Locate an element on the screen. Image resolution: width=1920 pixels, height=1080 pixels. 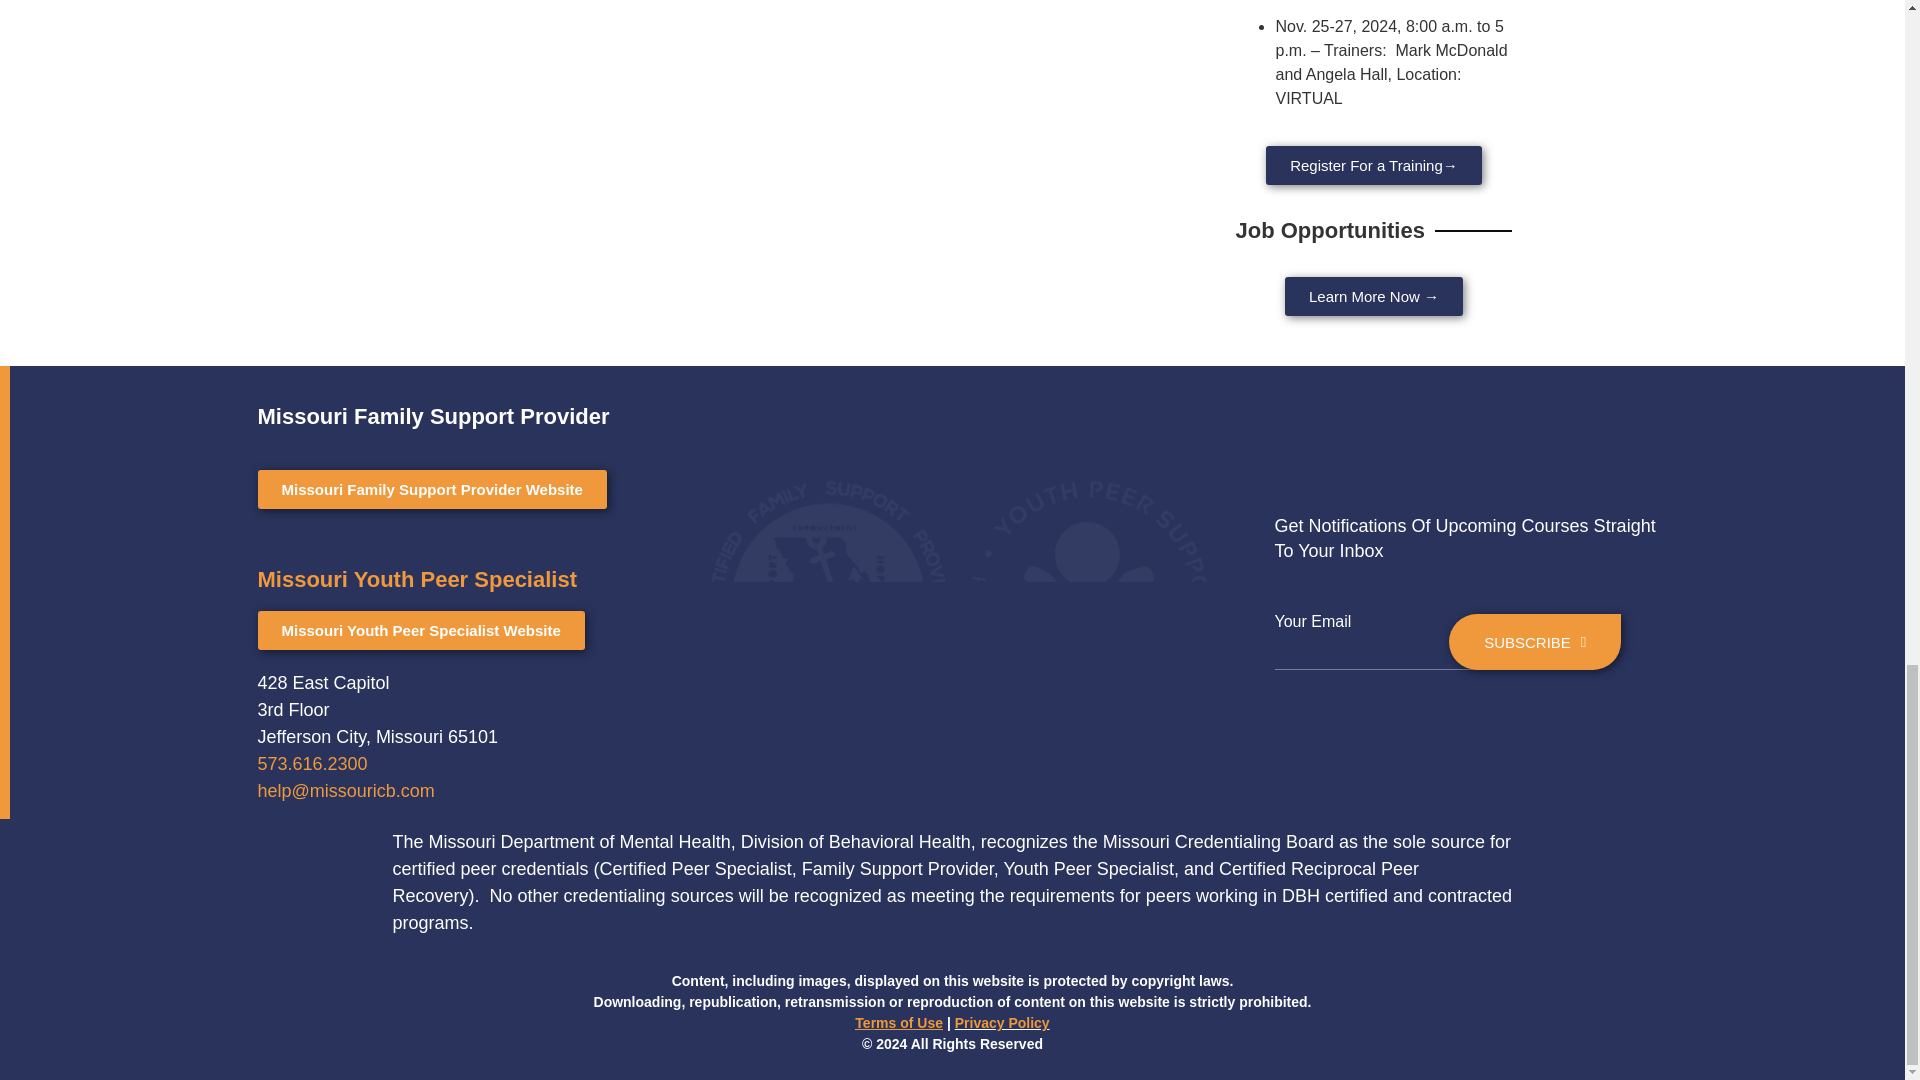
Missouri Youth Peer Specialist Website is located at coordinates (421, 630).